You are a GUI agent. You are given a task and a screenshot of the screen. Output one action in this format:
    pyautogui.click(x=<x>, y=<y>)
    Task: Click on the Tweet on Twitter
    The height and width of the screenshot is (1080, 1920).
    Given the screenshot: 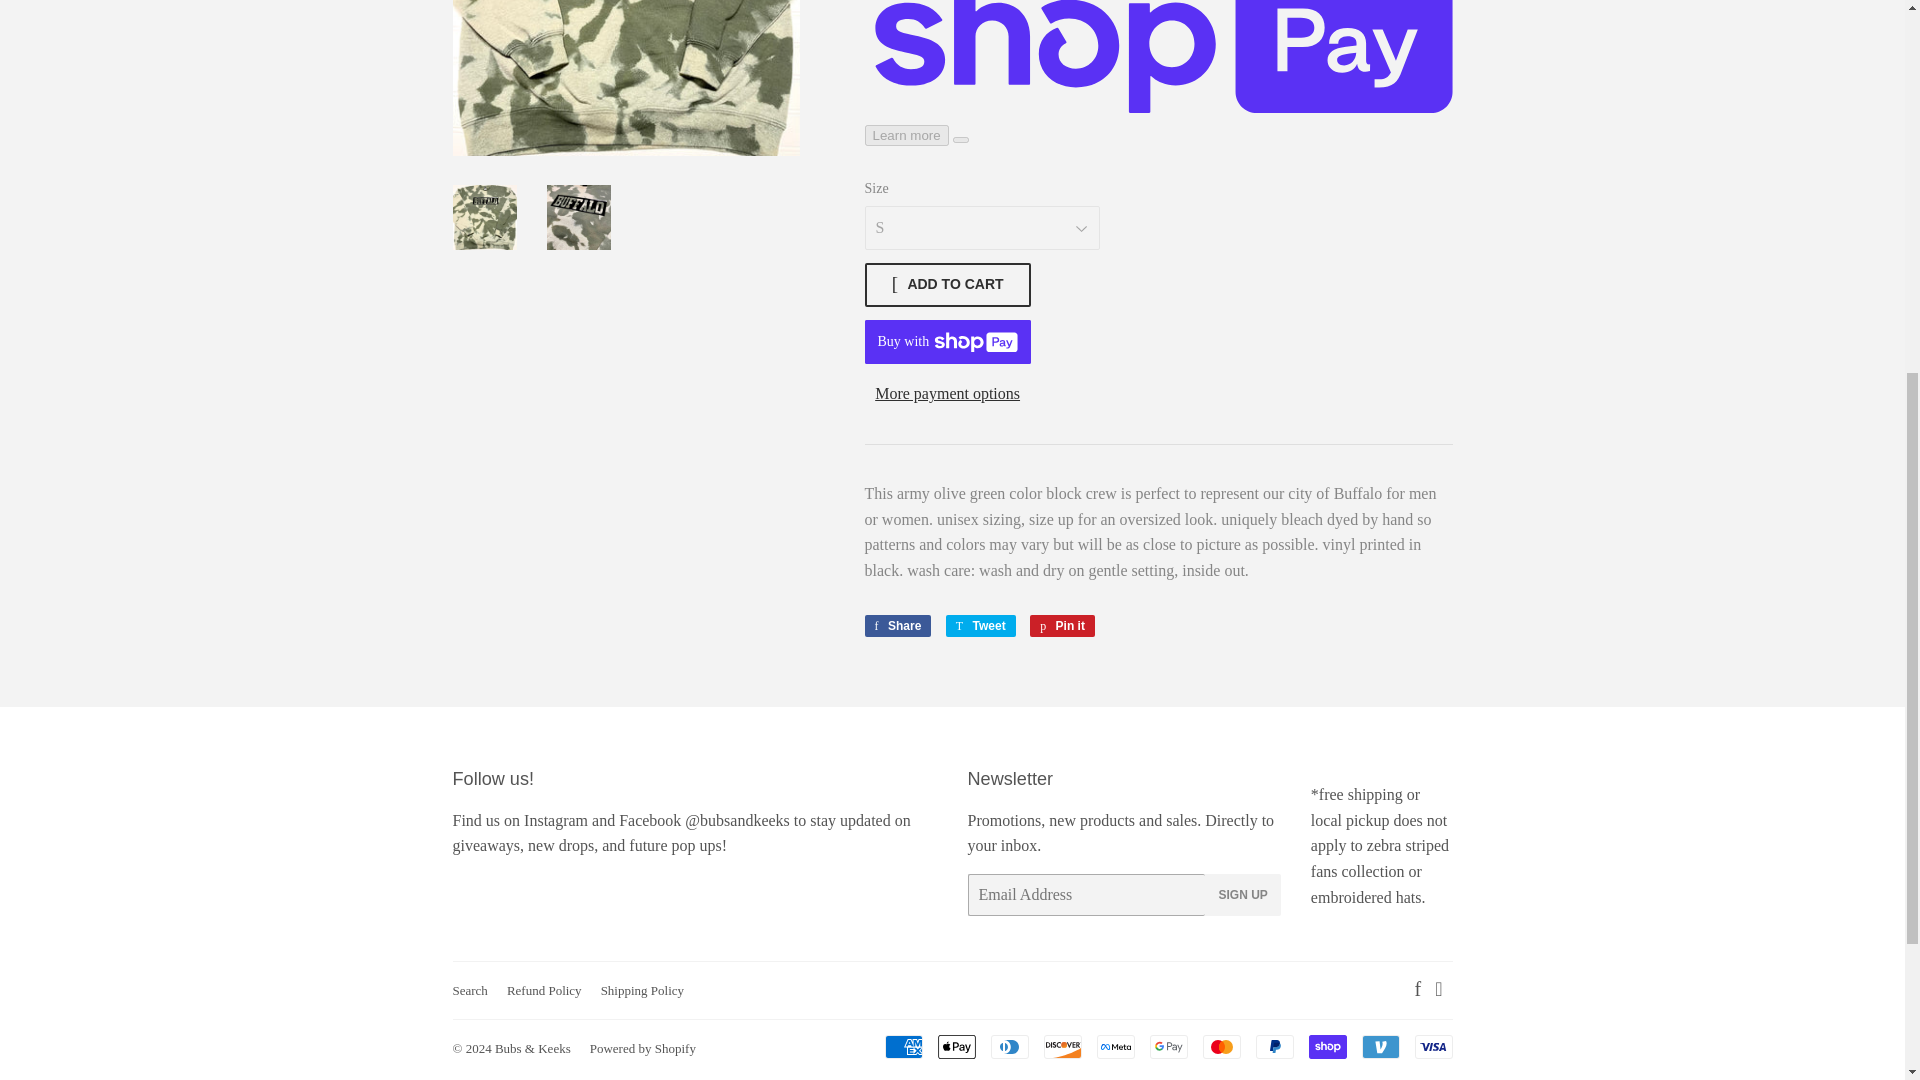 What is the action you would take?
    pyautogui.click(x=980, y=626)
    